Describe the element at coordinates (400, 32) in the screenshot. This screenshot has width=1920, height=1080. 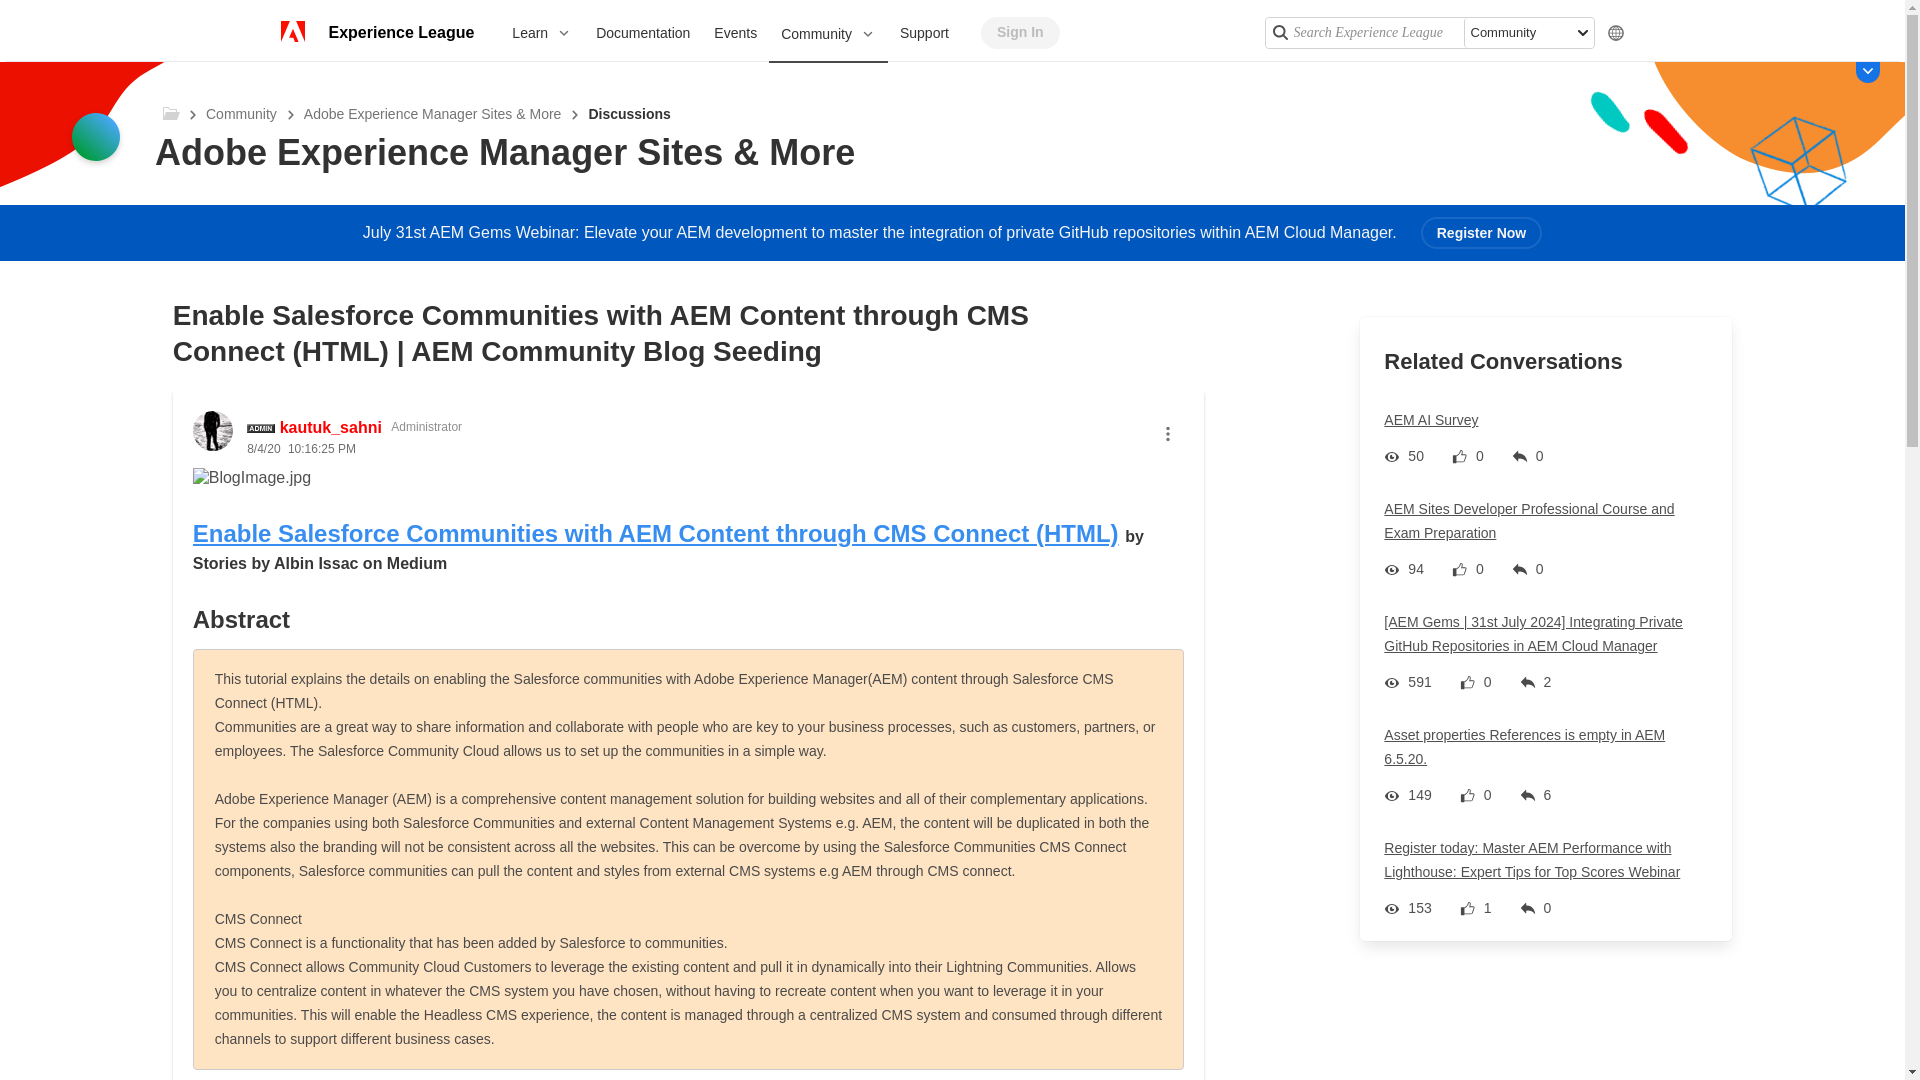
I see `Experience League` at that location.